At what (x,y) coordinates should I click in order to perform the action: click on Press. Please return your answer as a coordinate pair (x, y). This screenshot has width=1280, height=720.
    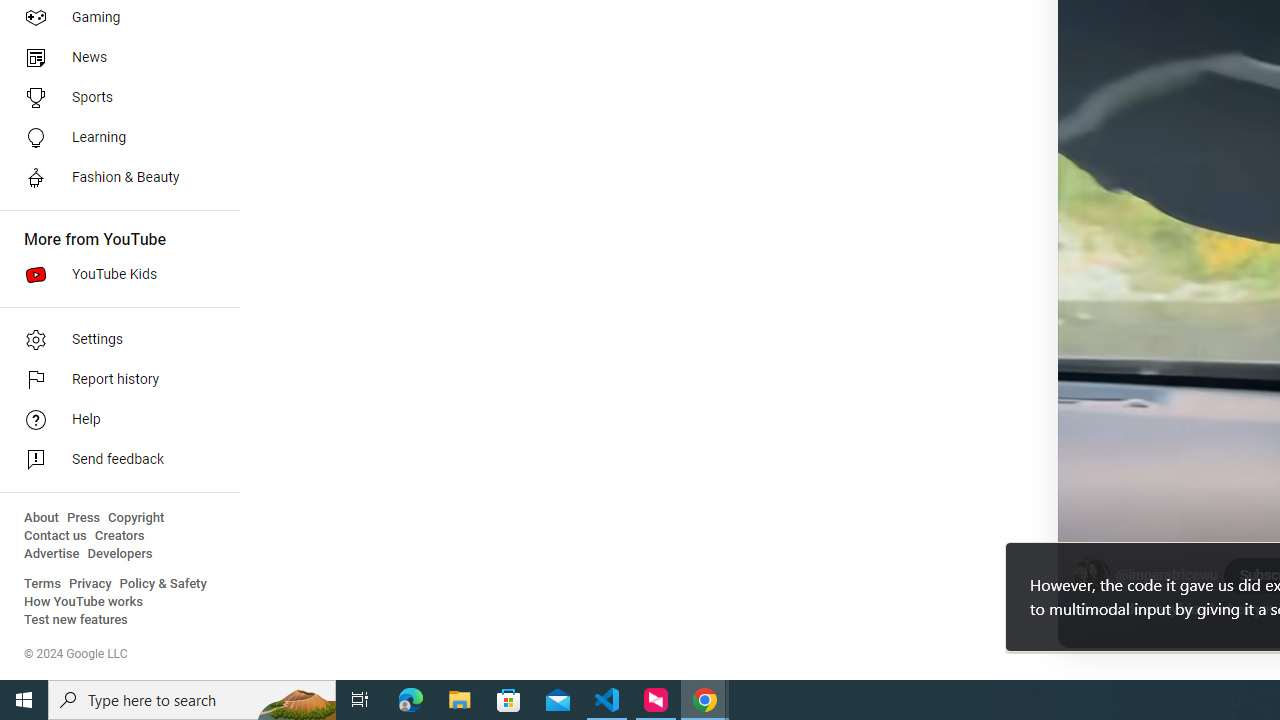
    Looking at the image, I should click on (84, 518).